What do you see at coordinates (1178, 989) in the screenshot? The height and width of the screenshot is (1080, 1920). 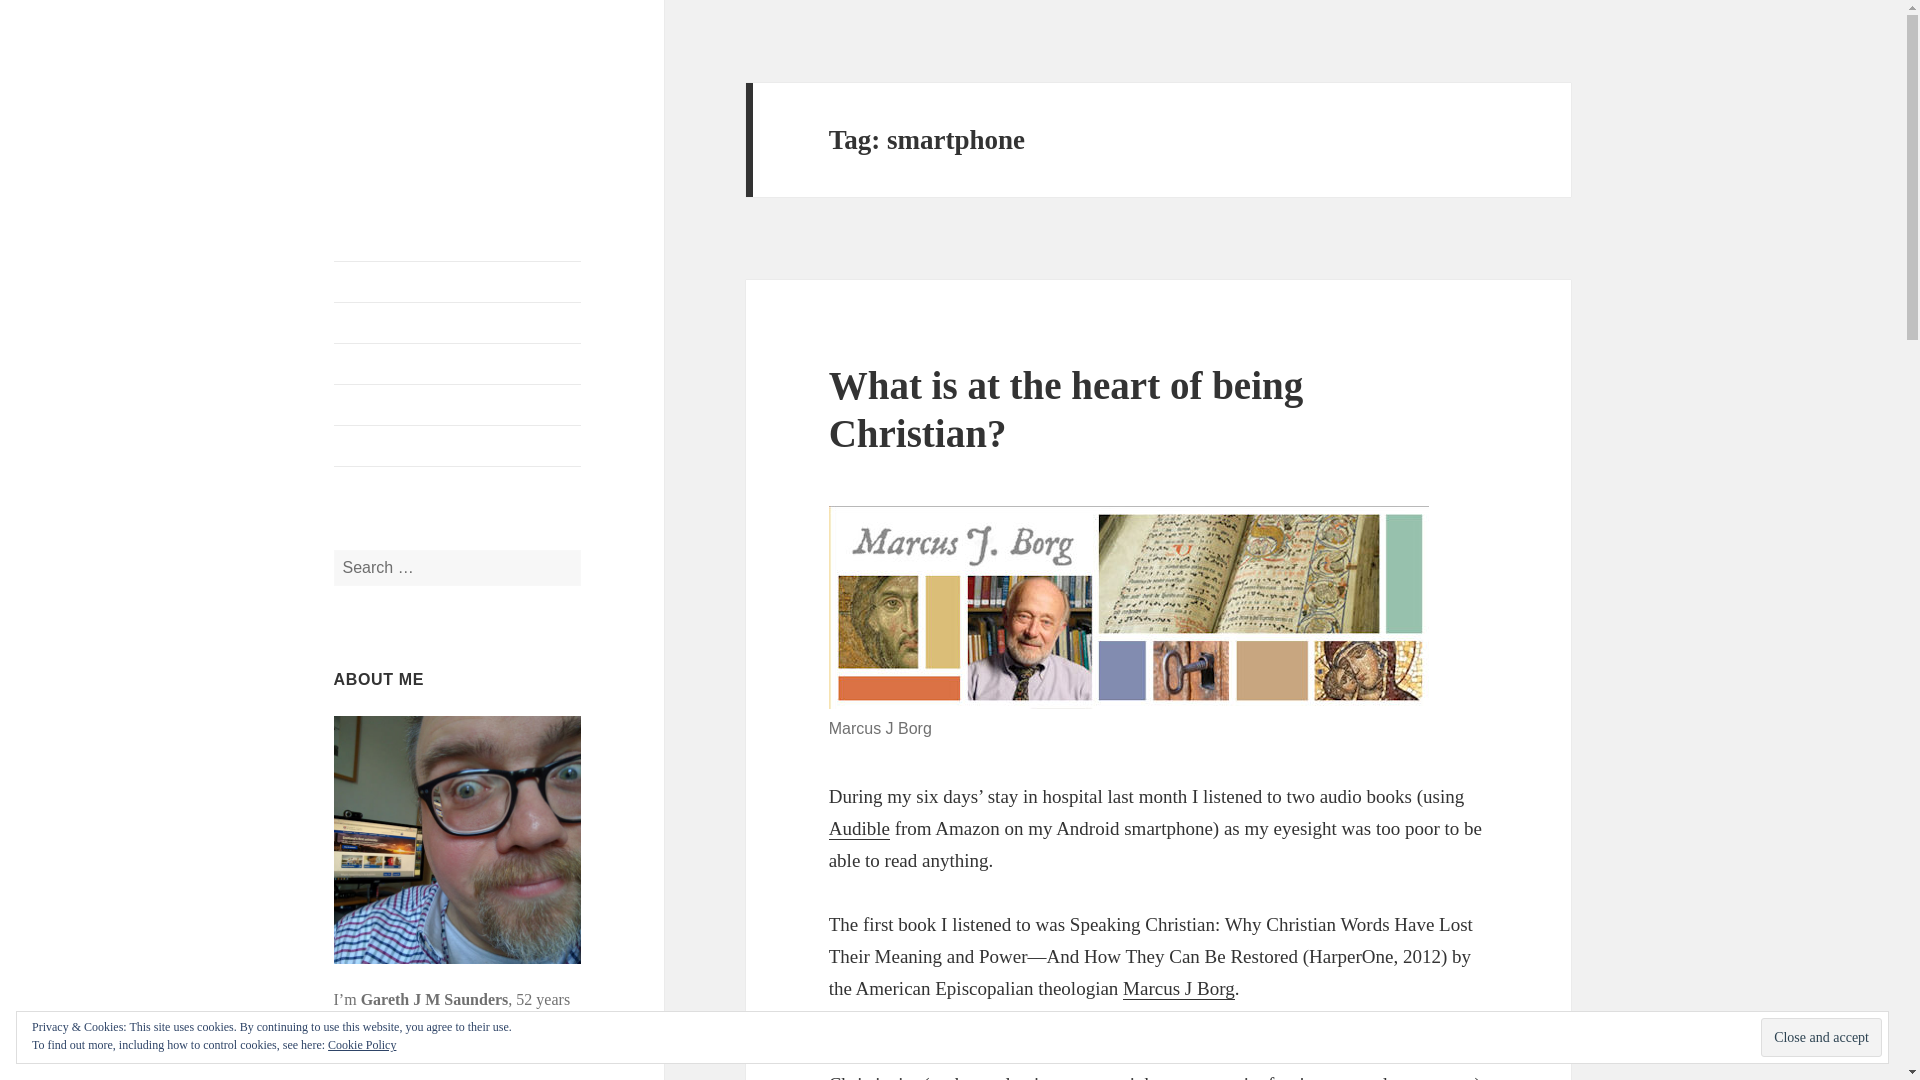 I see `Jesus and biblical scholar` at bounding box center [1178, 989].